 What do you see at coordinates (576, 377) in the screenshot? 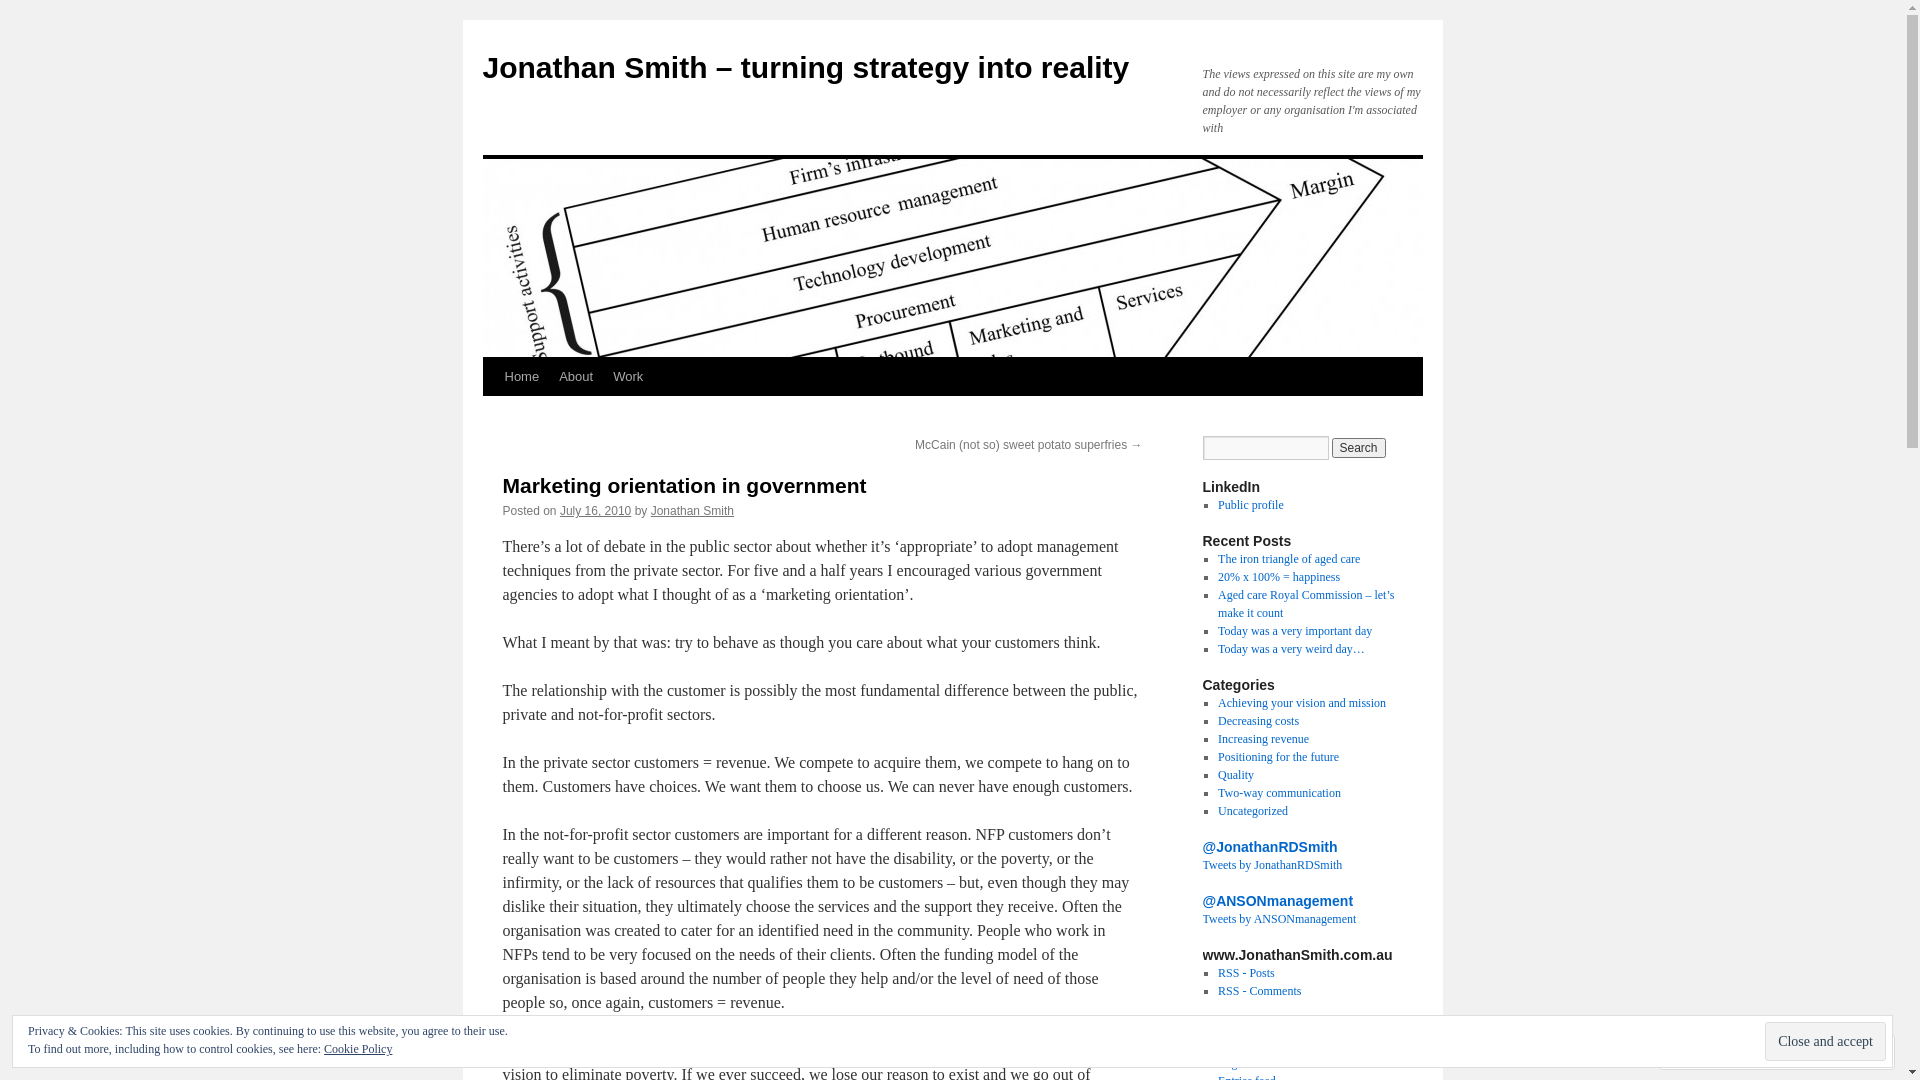
I see `About` at bounding box center [576, 377].